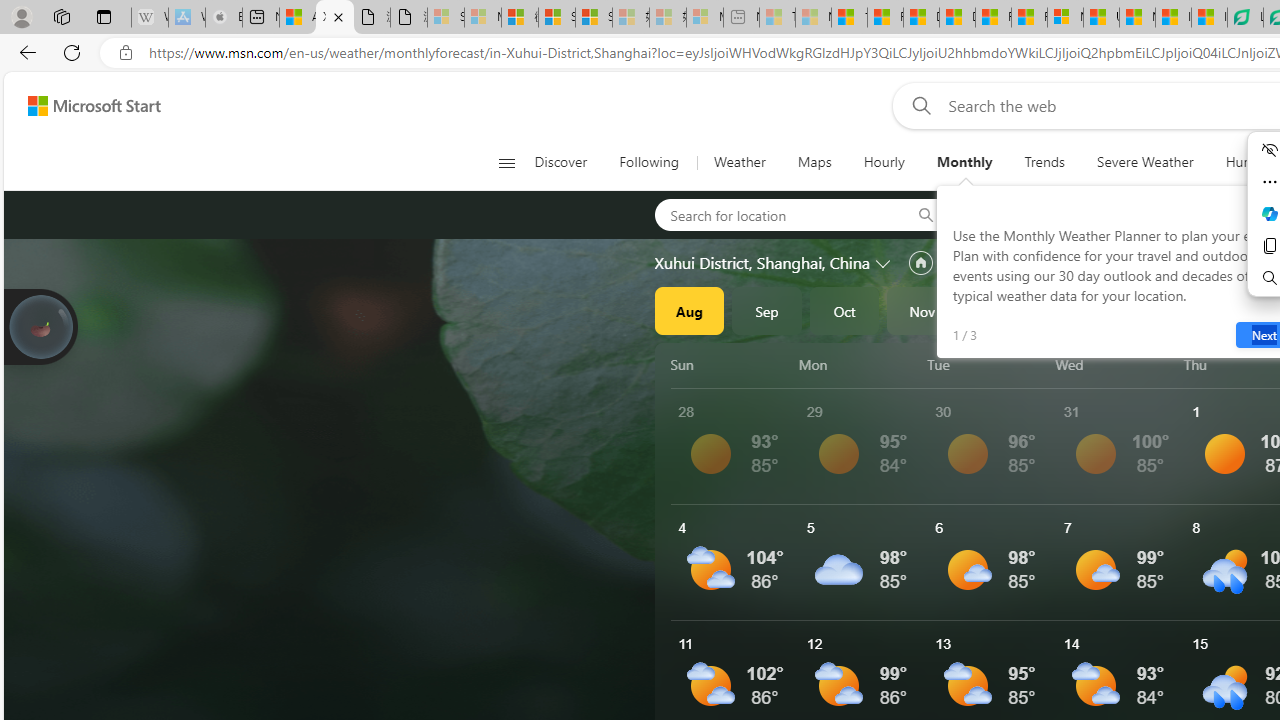  Describe the element at coordinates (82, 106) in the screenshot. I see `Skip to footer` at that location.